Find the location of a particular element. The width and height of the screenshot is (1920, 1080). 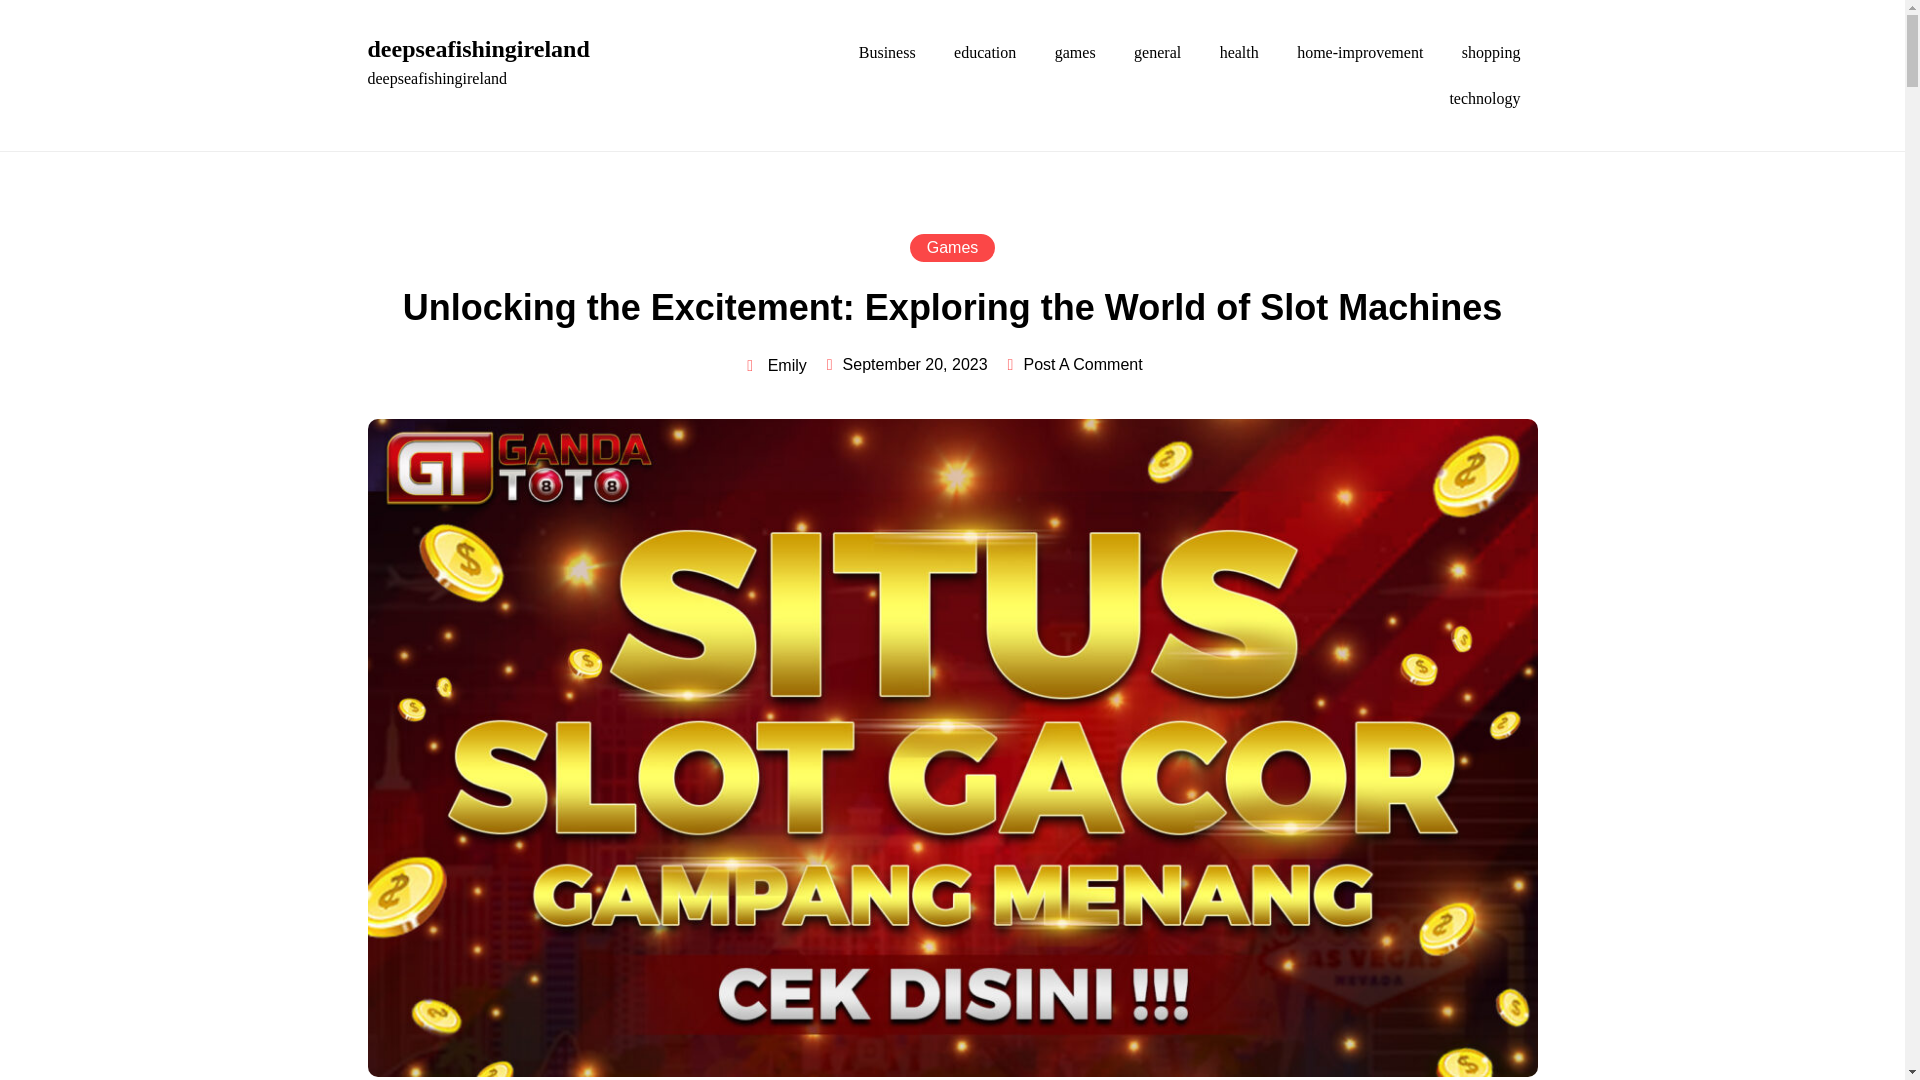

general is located at coordinates (1158, 52).